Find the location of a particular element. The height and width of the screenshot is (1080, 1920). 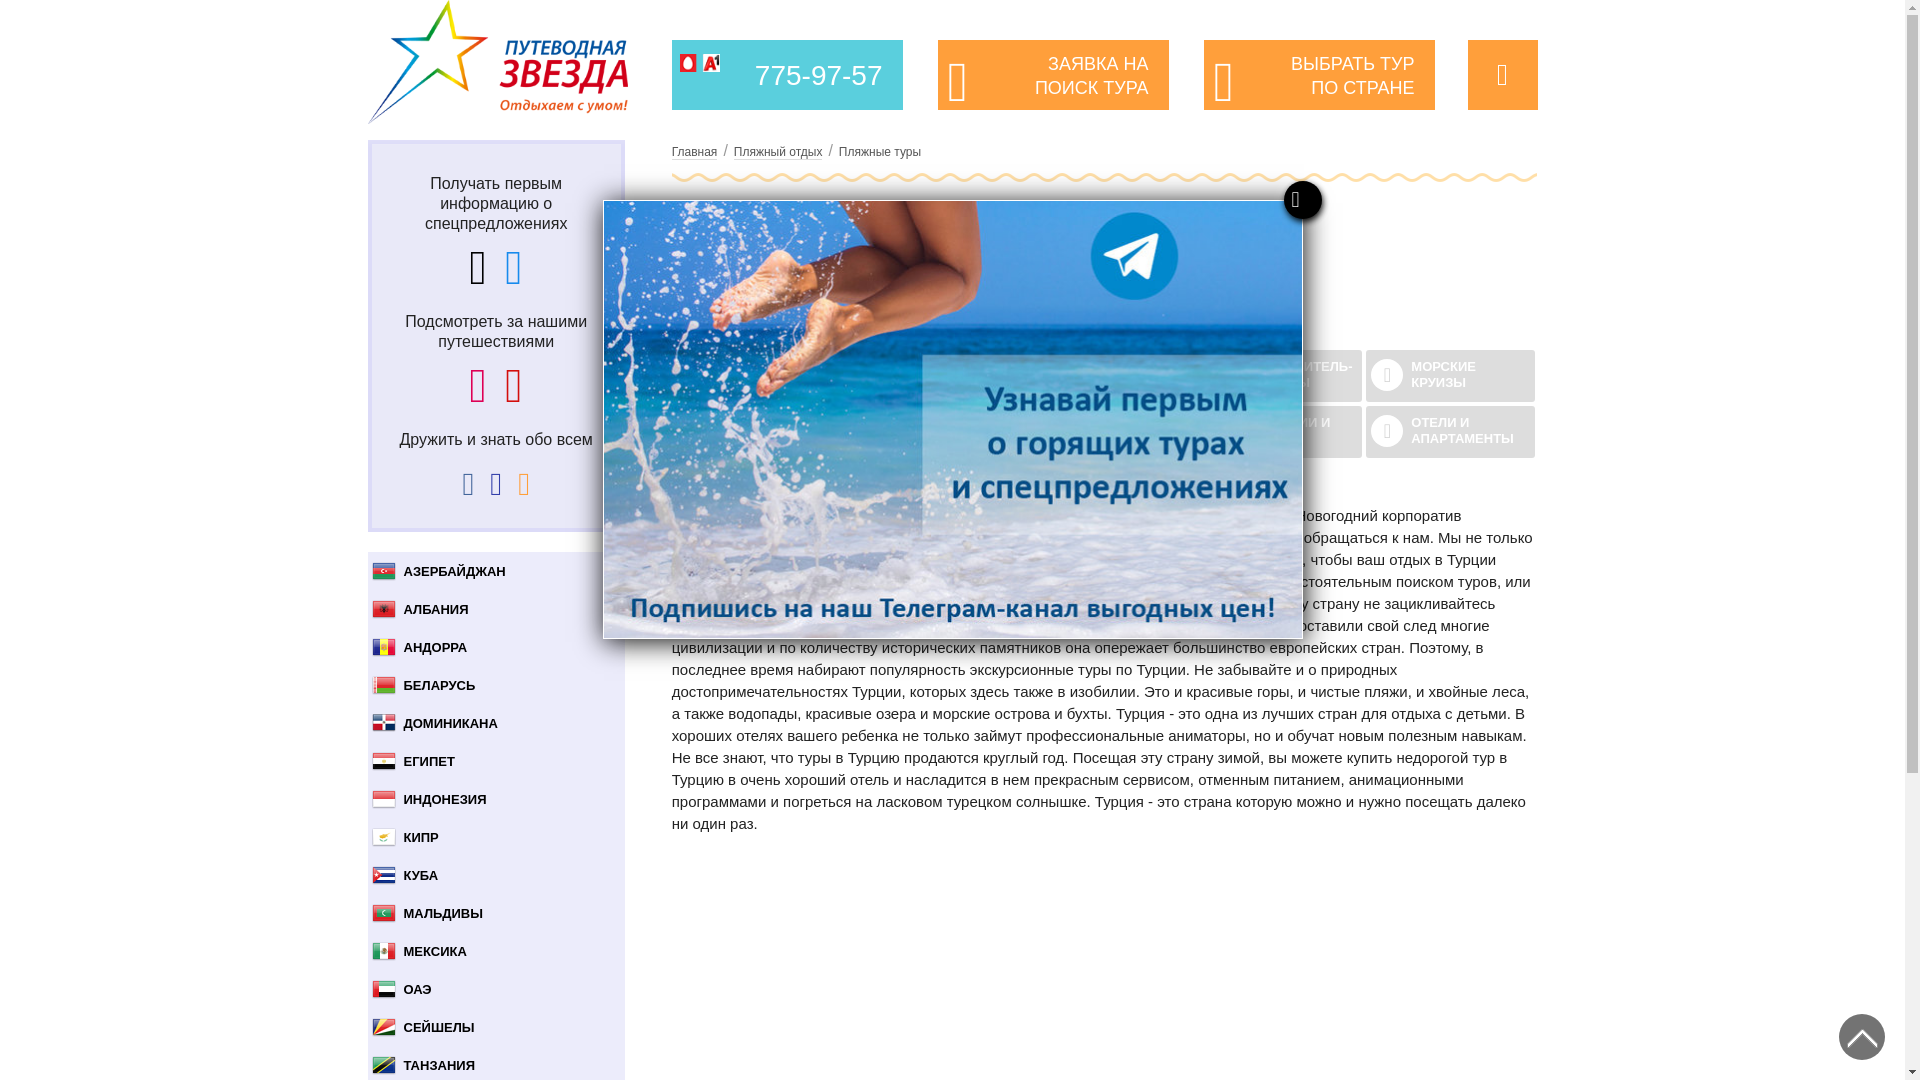

775-97-57 is located at coordinates (822, 76).